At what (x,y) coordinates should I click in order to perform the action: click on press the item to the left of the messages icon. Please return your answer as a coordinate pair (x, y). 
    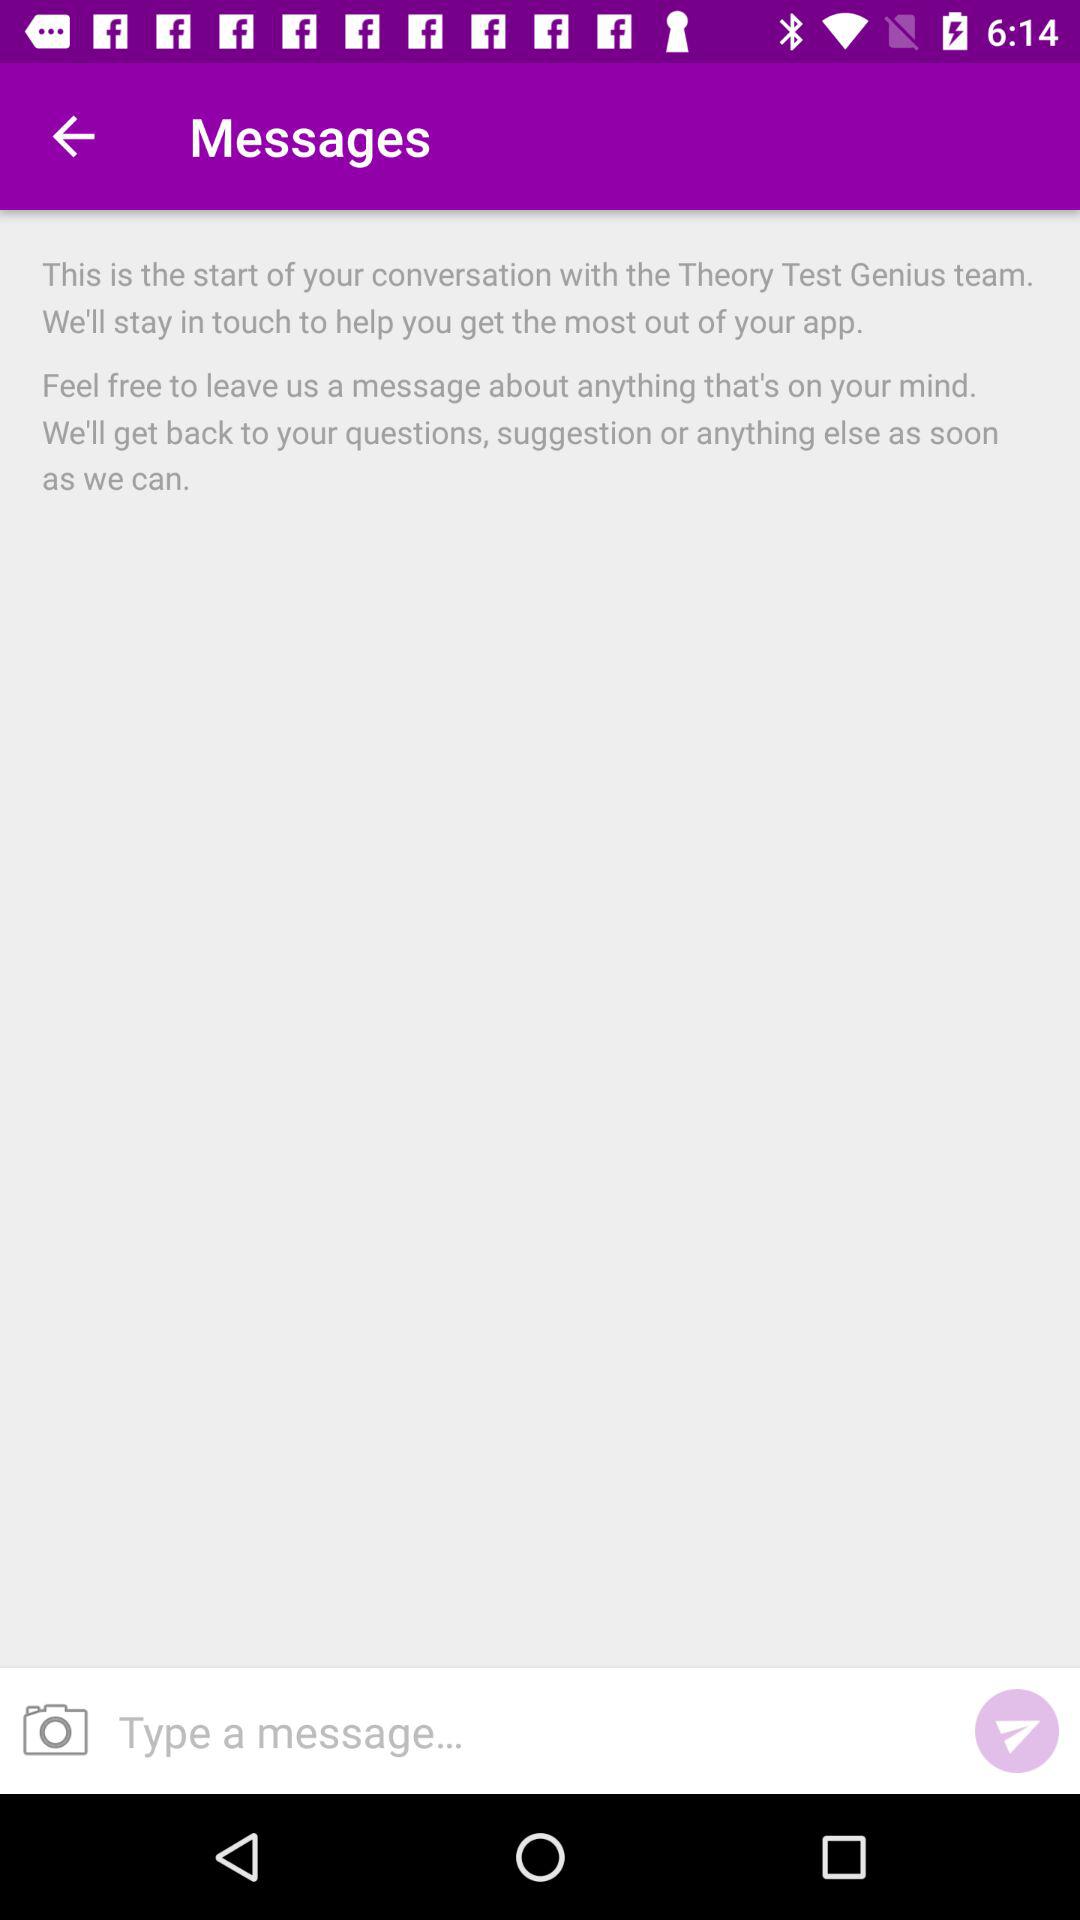
    Looking at the image, I should click on (73, 136).